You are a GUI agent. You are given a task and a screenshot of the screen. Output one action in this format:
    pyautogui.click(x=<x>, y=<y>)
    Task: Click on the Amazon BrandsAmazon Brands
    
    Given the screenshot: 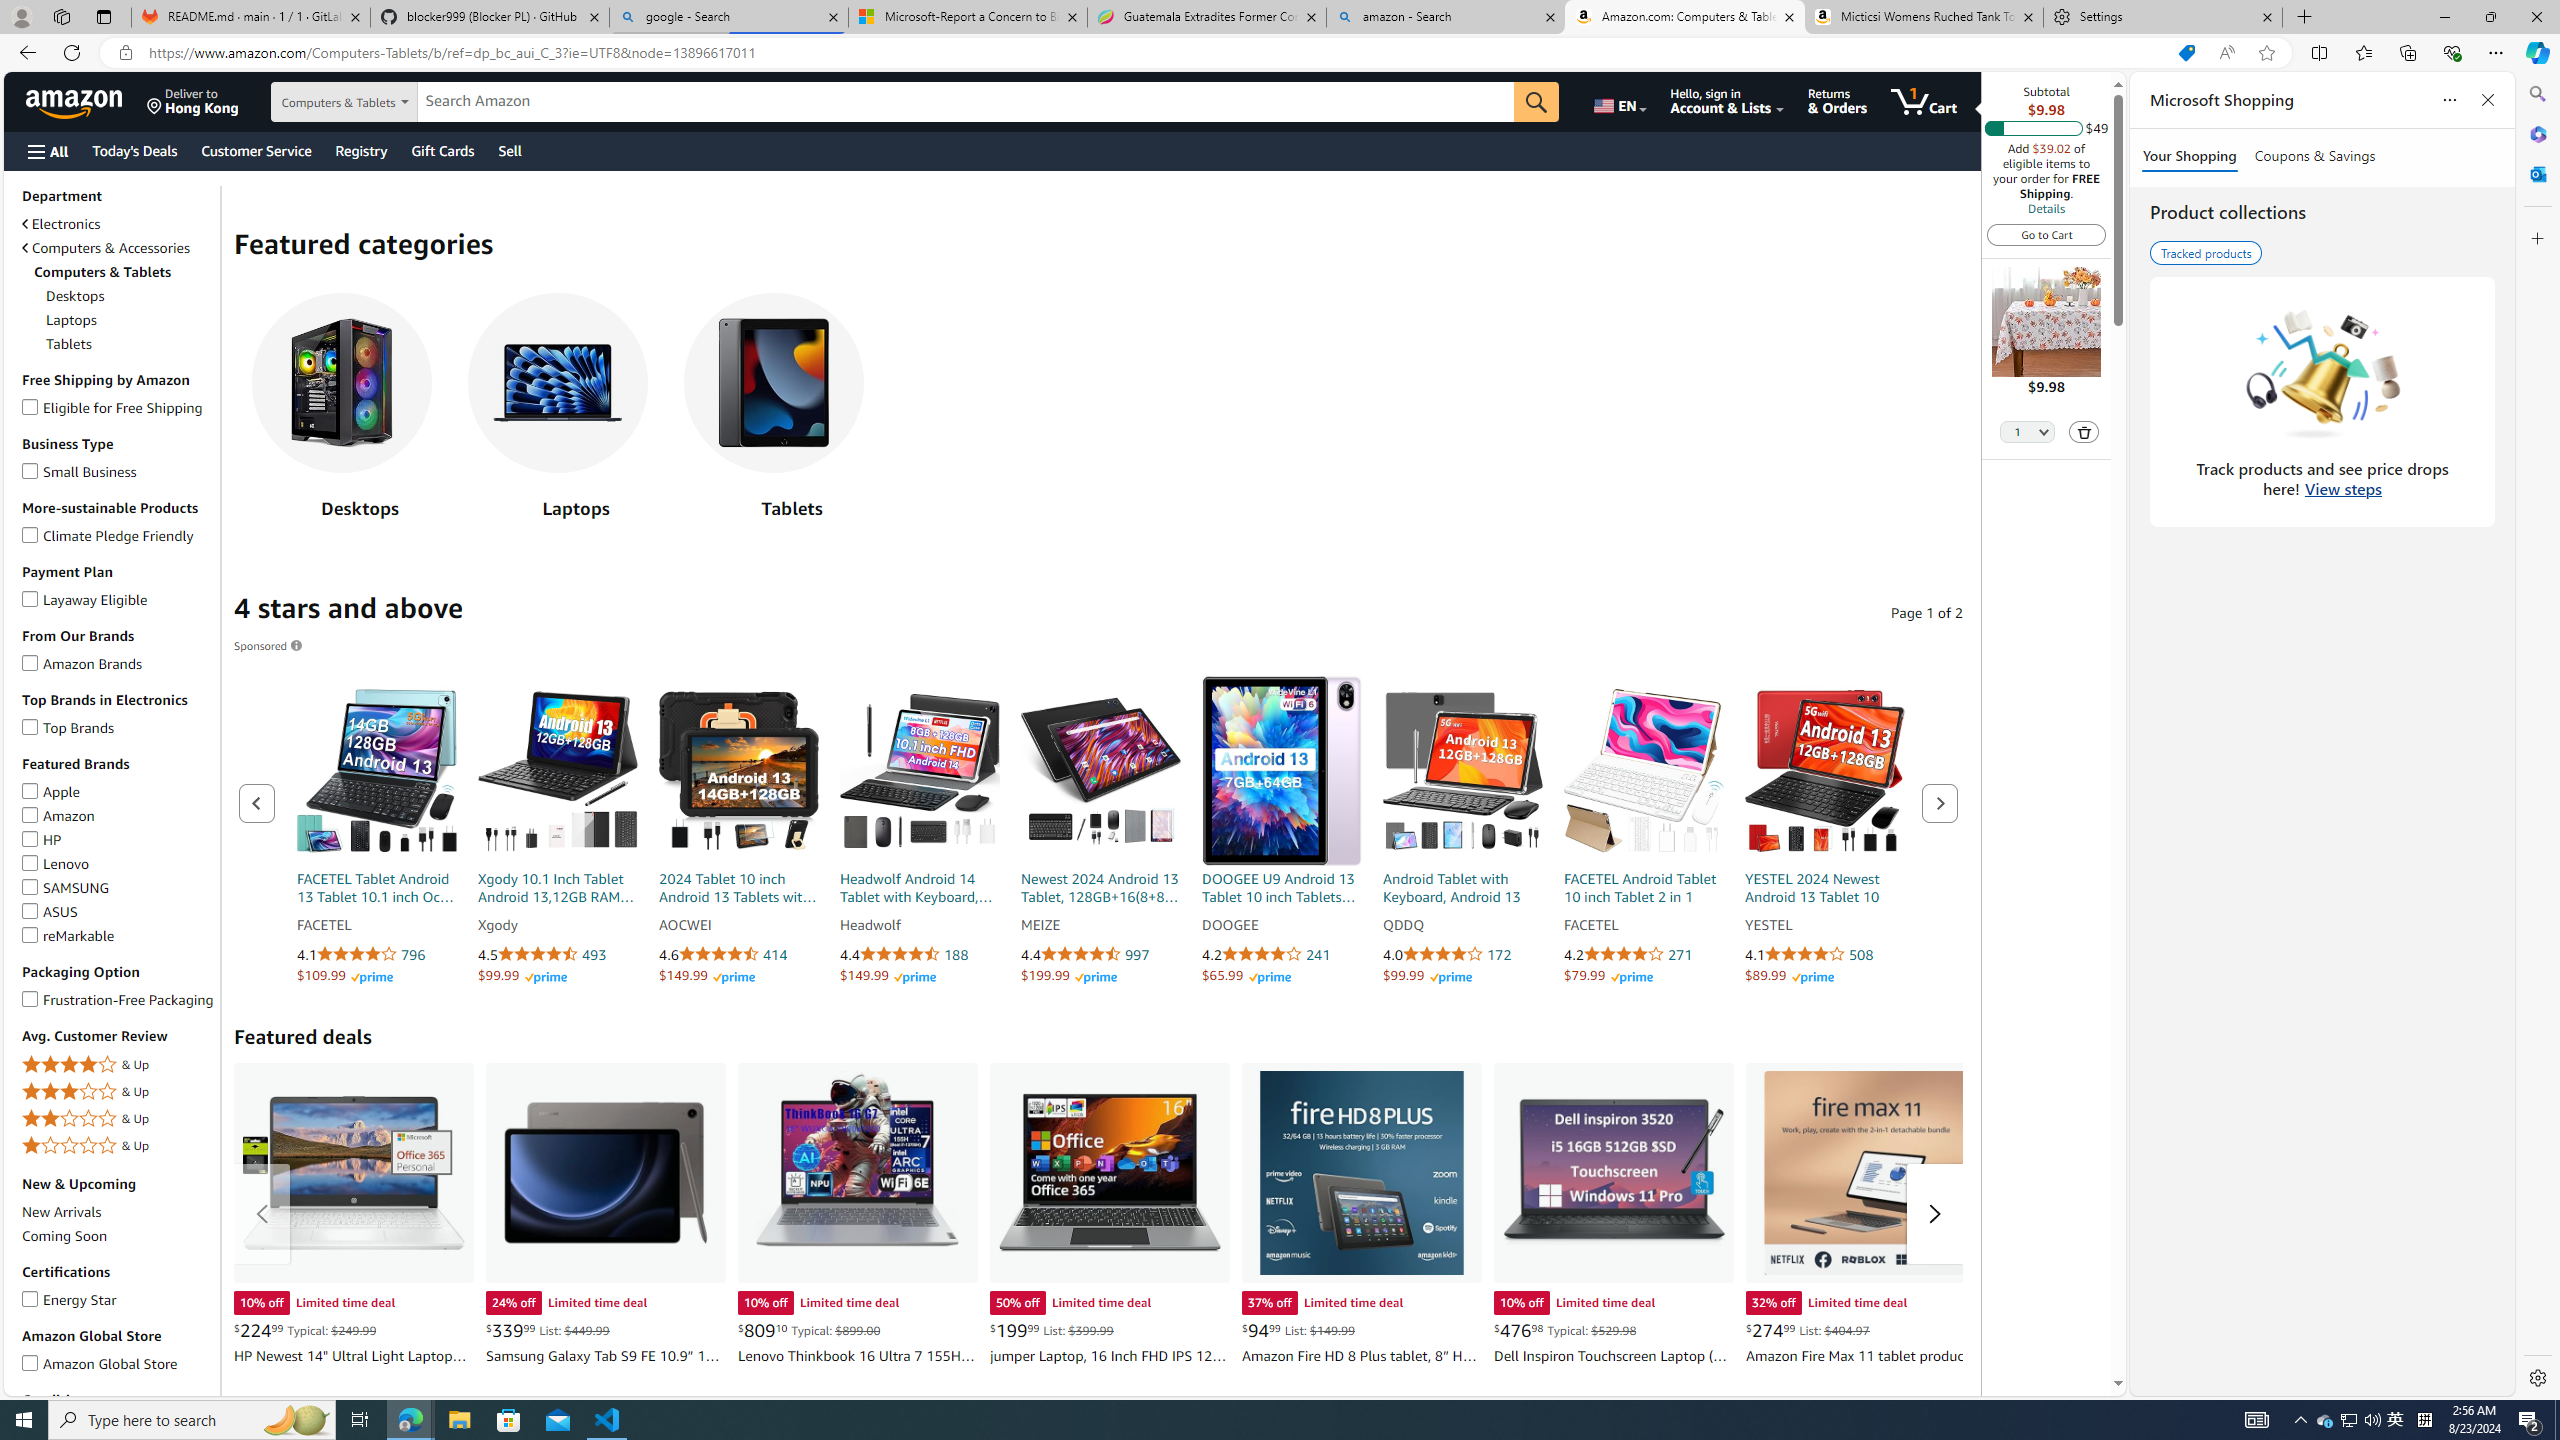 What is the action you would take?
    pyautogui.click(x=119, y=663)
    